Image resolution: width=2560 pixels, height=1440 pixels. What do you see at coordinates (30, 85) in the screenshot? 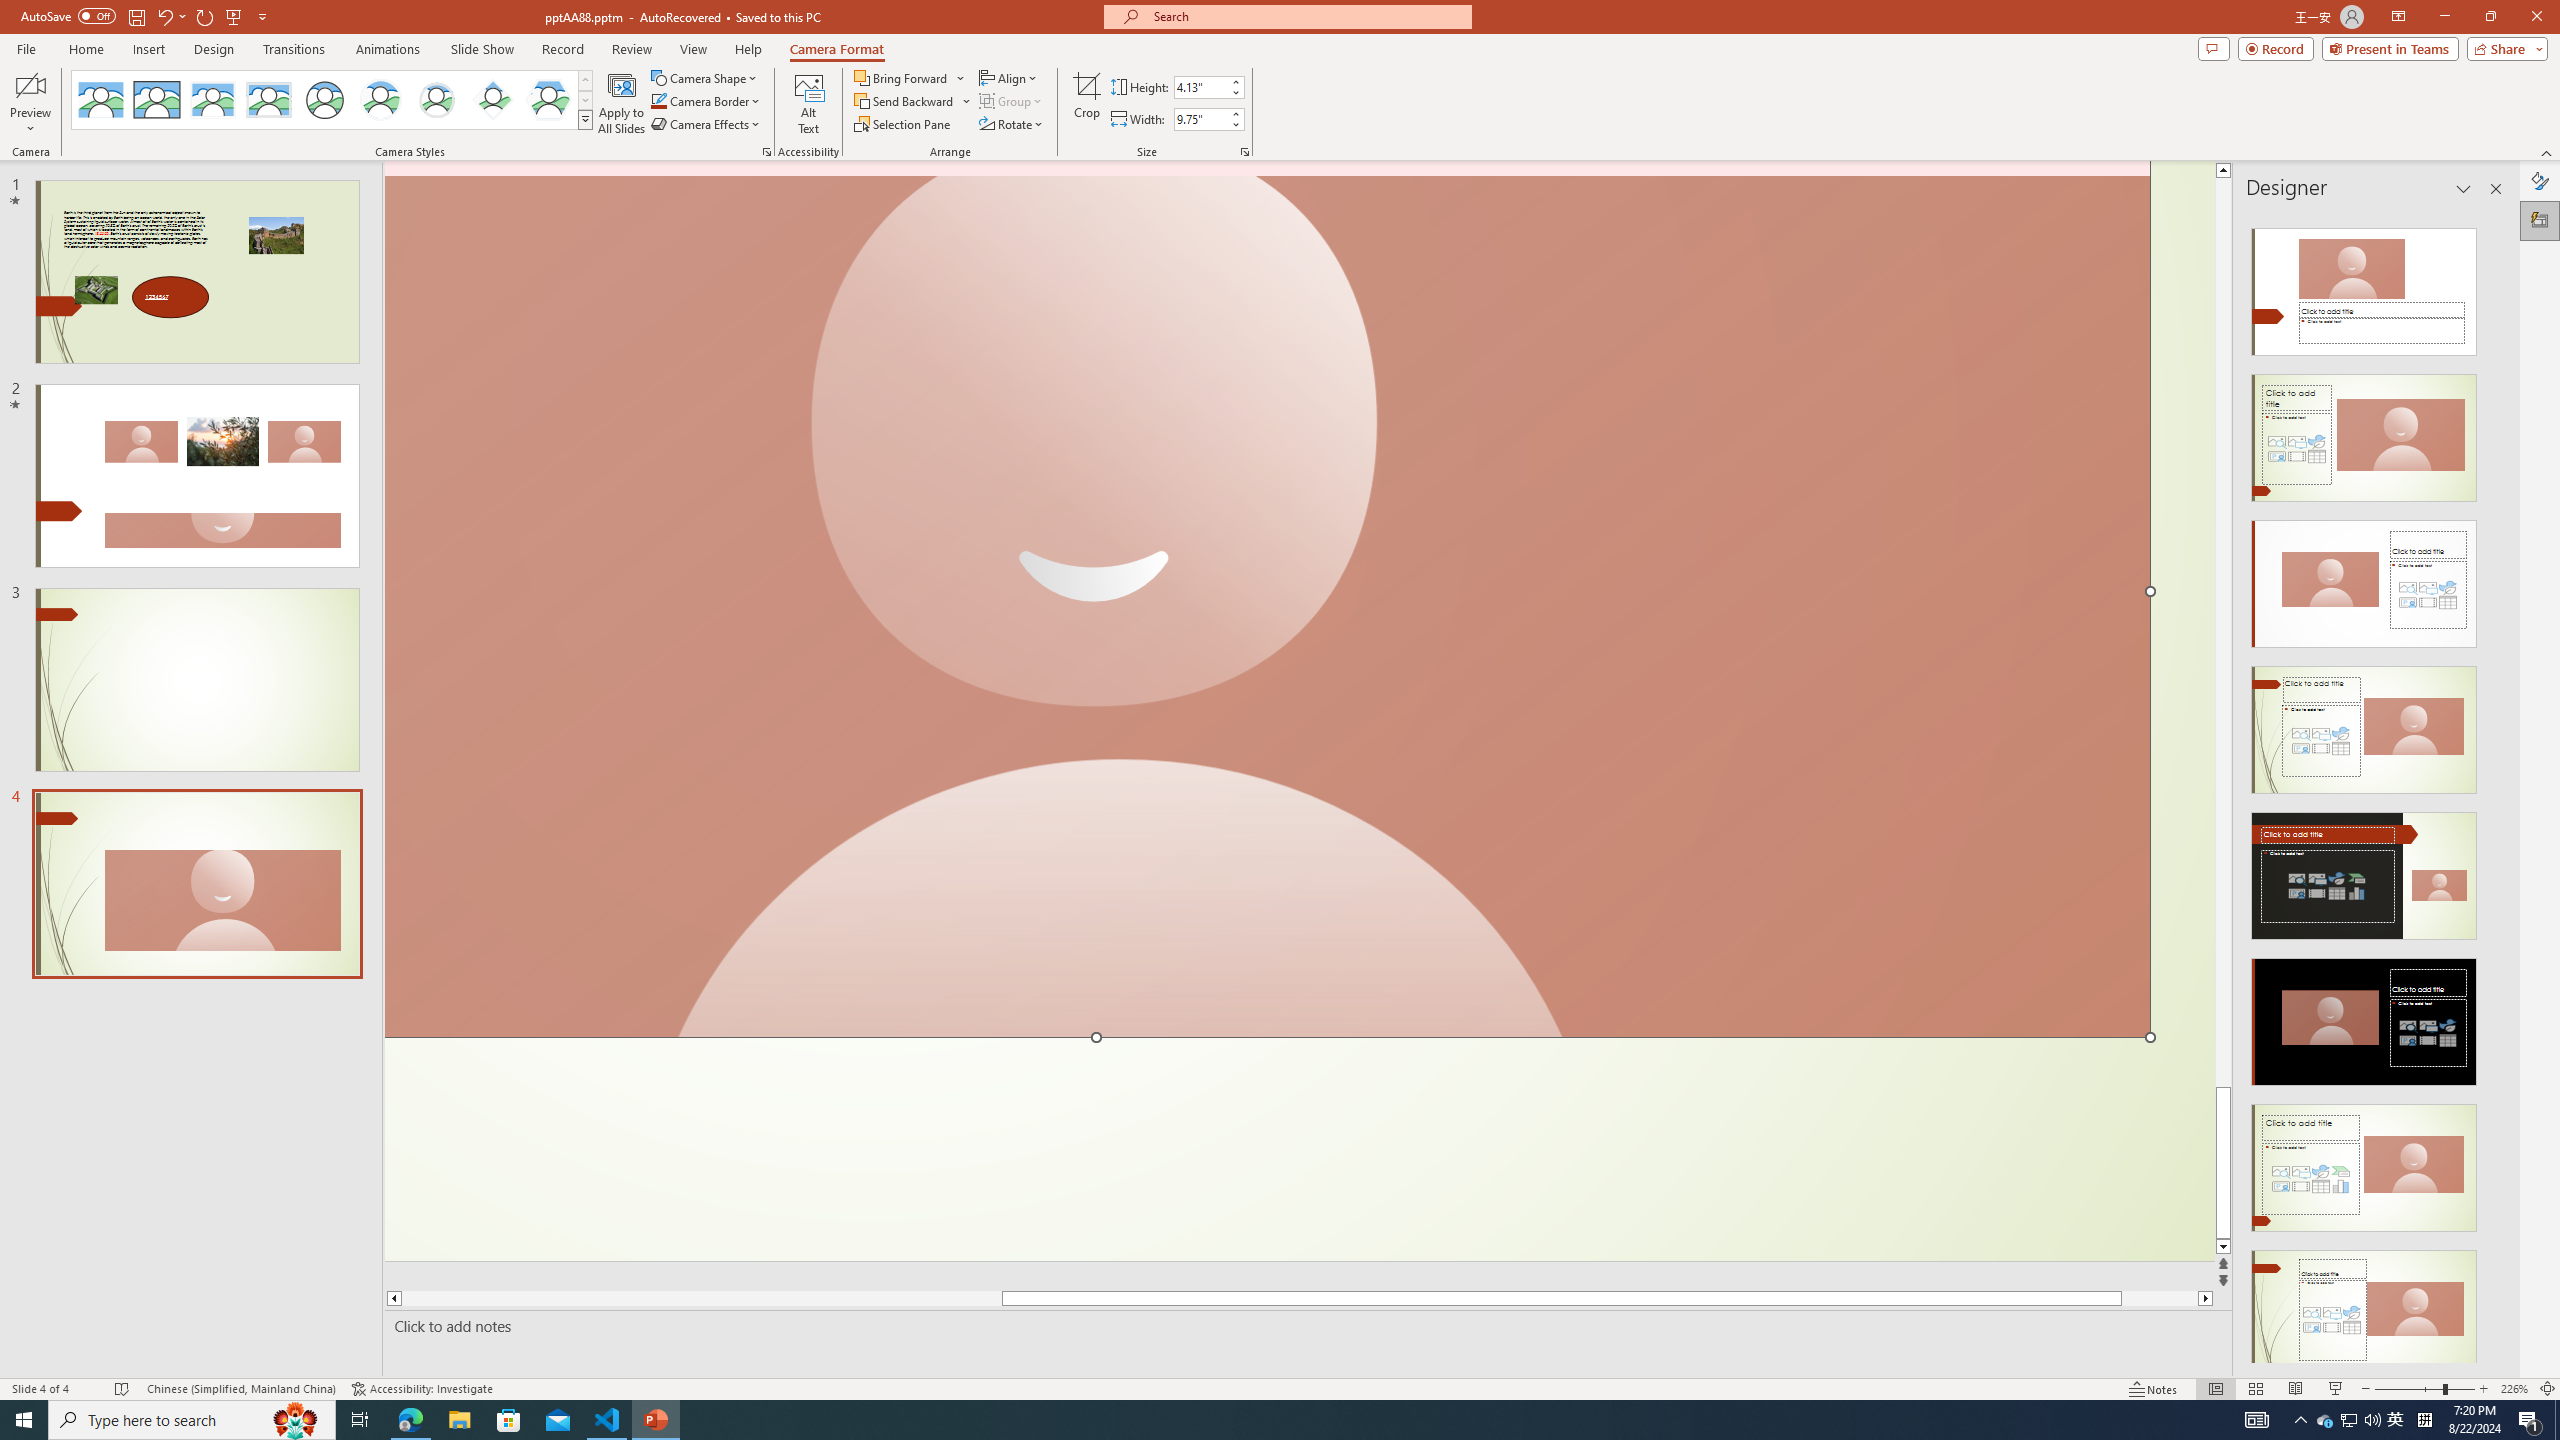
I see `Enable Camera Preview` at bounding box center [30, 85].